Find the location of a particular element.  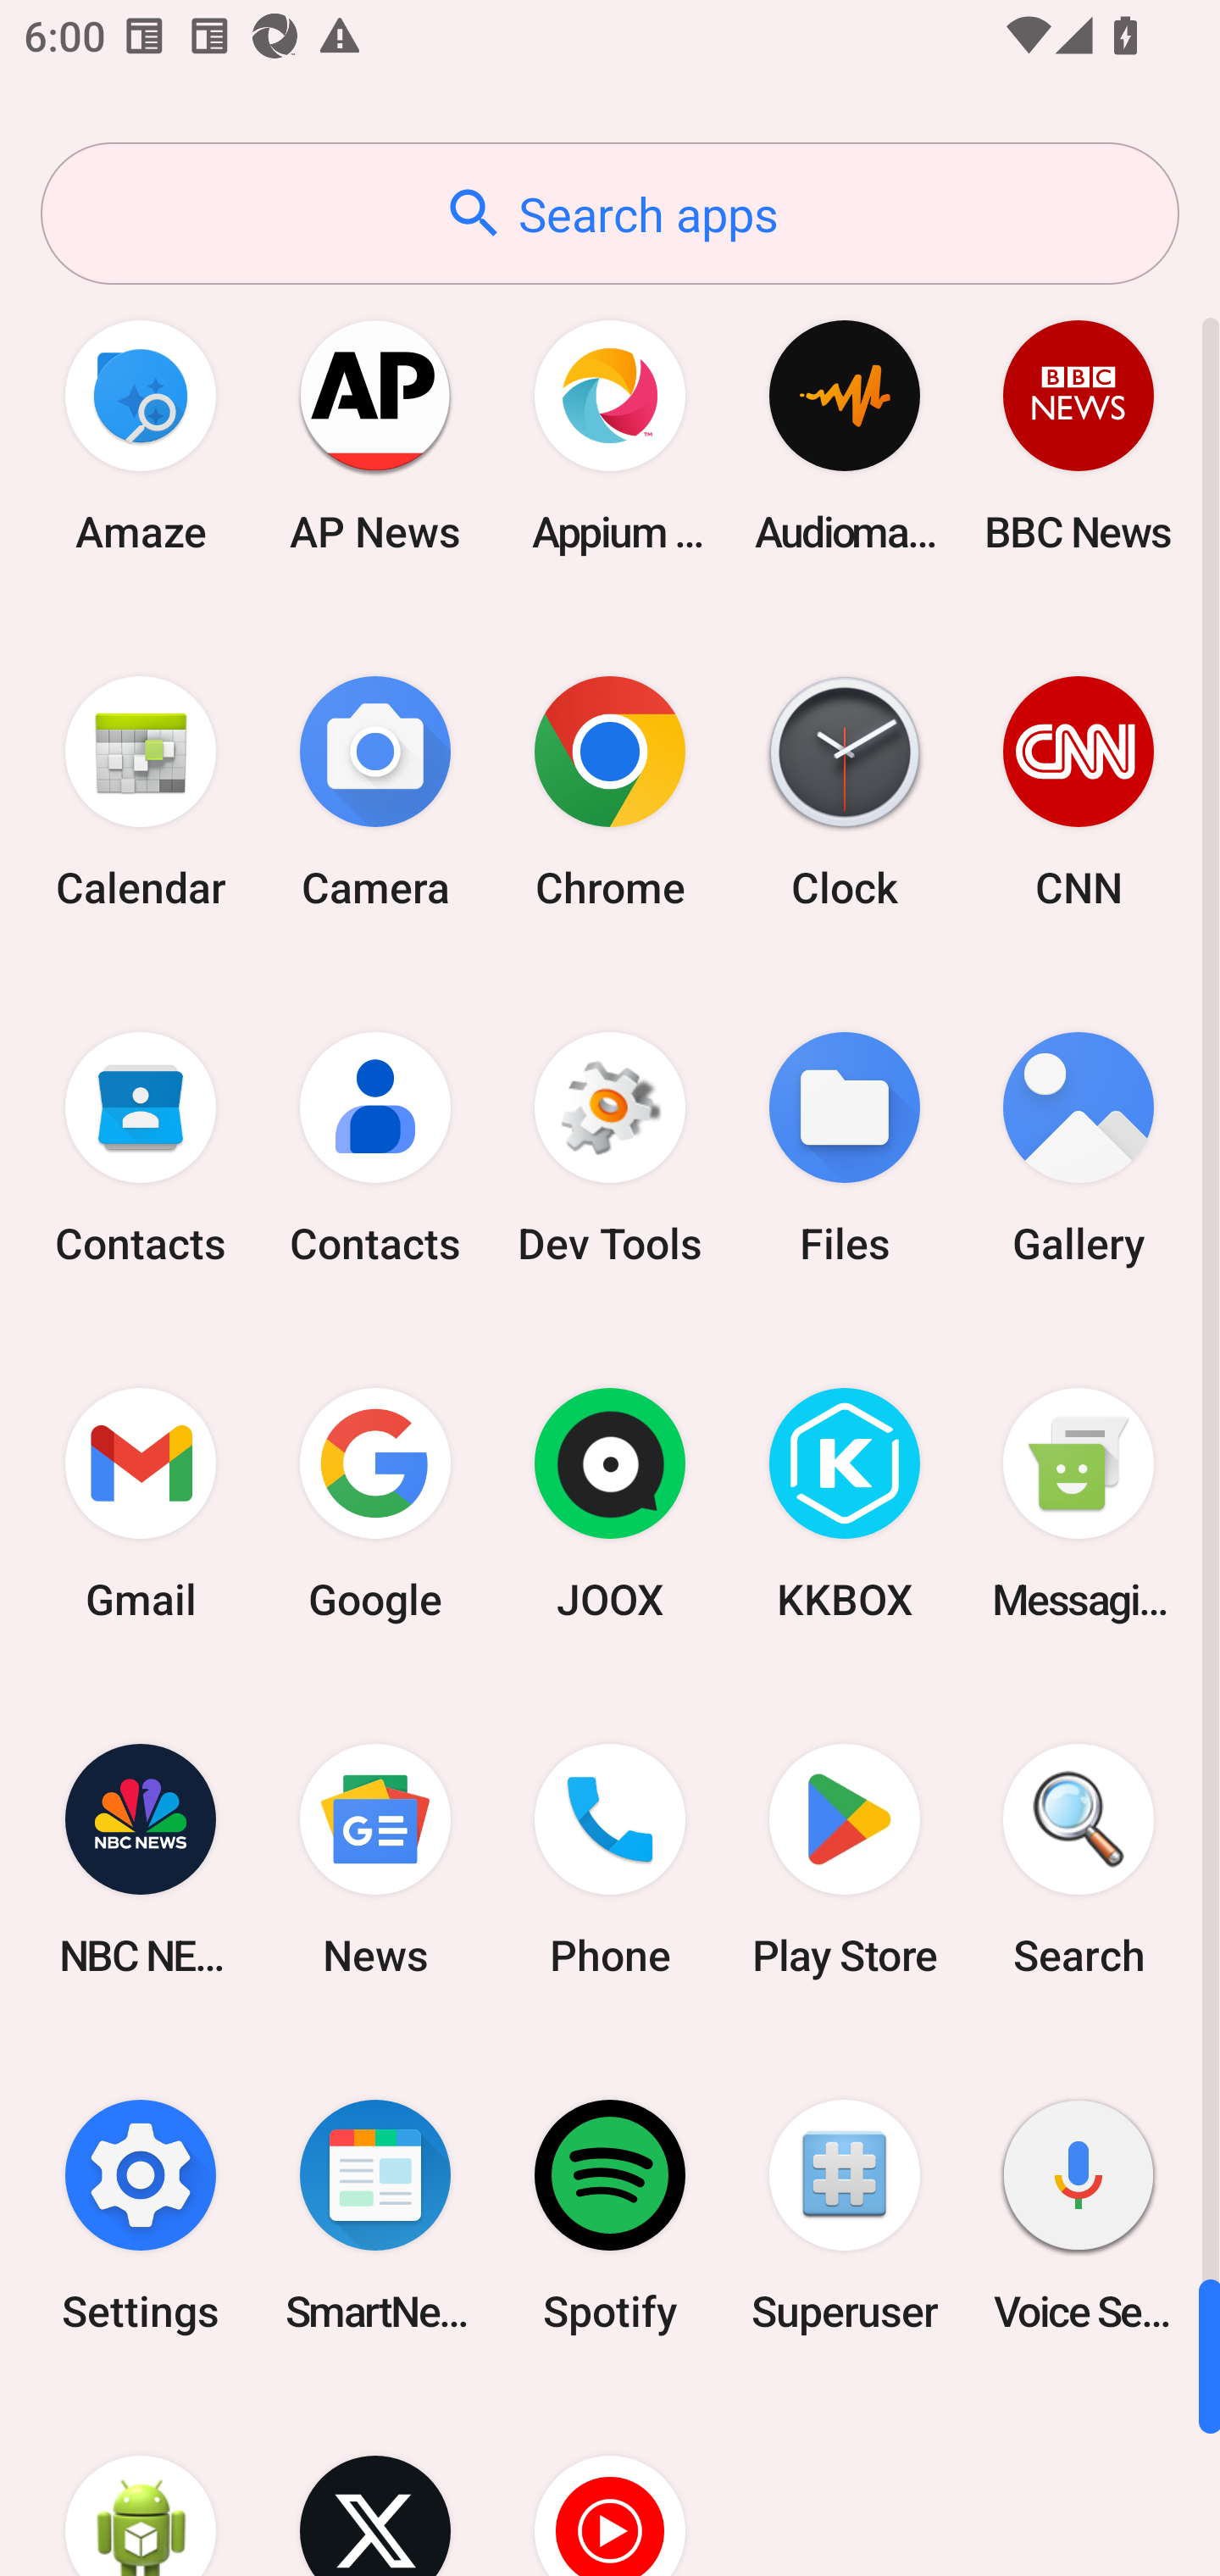

Contacts is located at coordinates (141, 1149).